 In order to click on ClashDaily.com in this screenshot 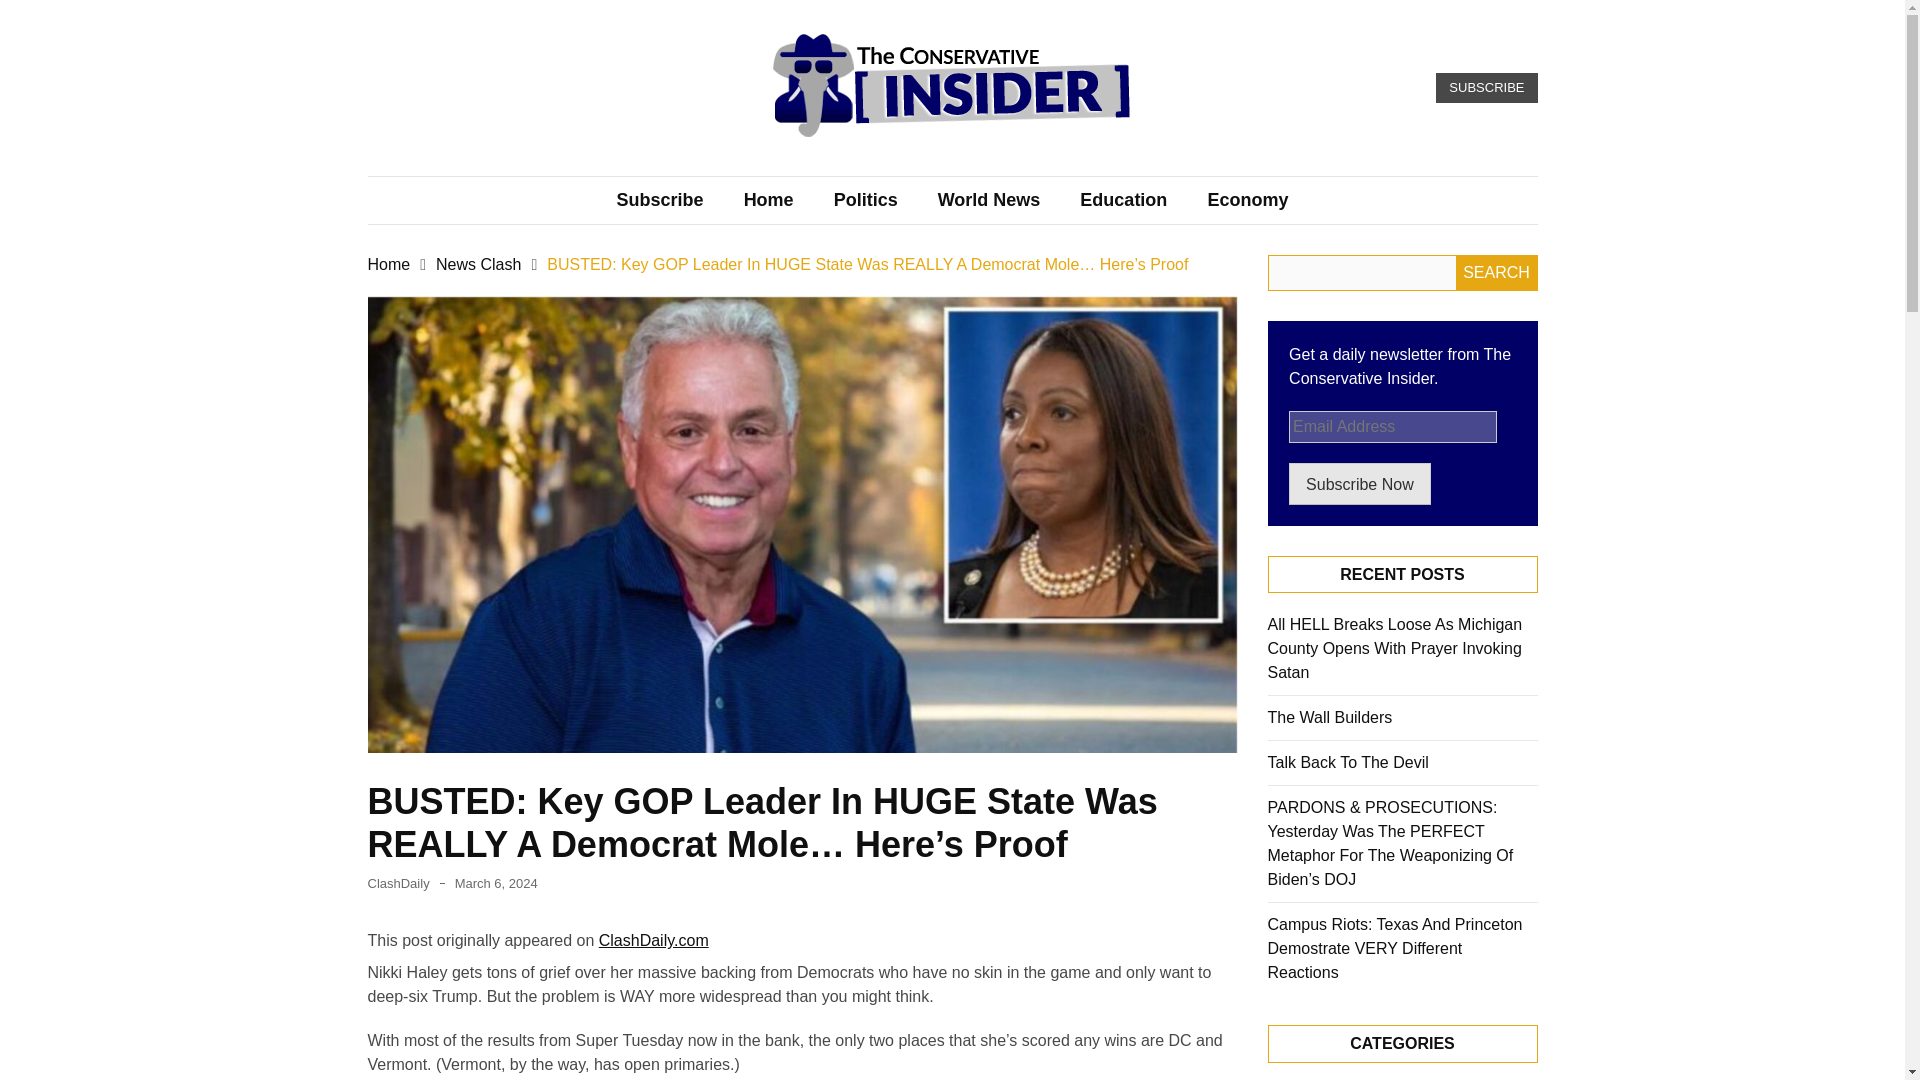, I will do `click(654, 940)`.